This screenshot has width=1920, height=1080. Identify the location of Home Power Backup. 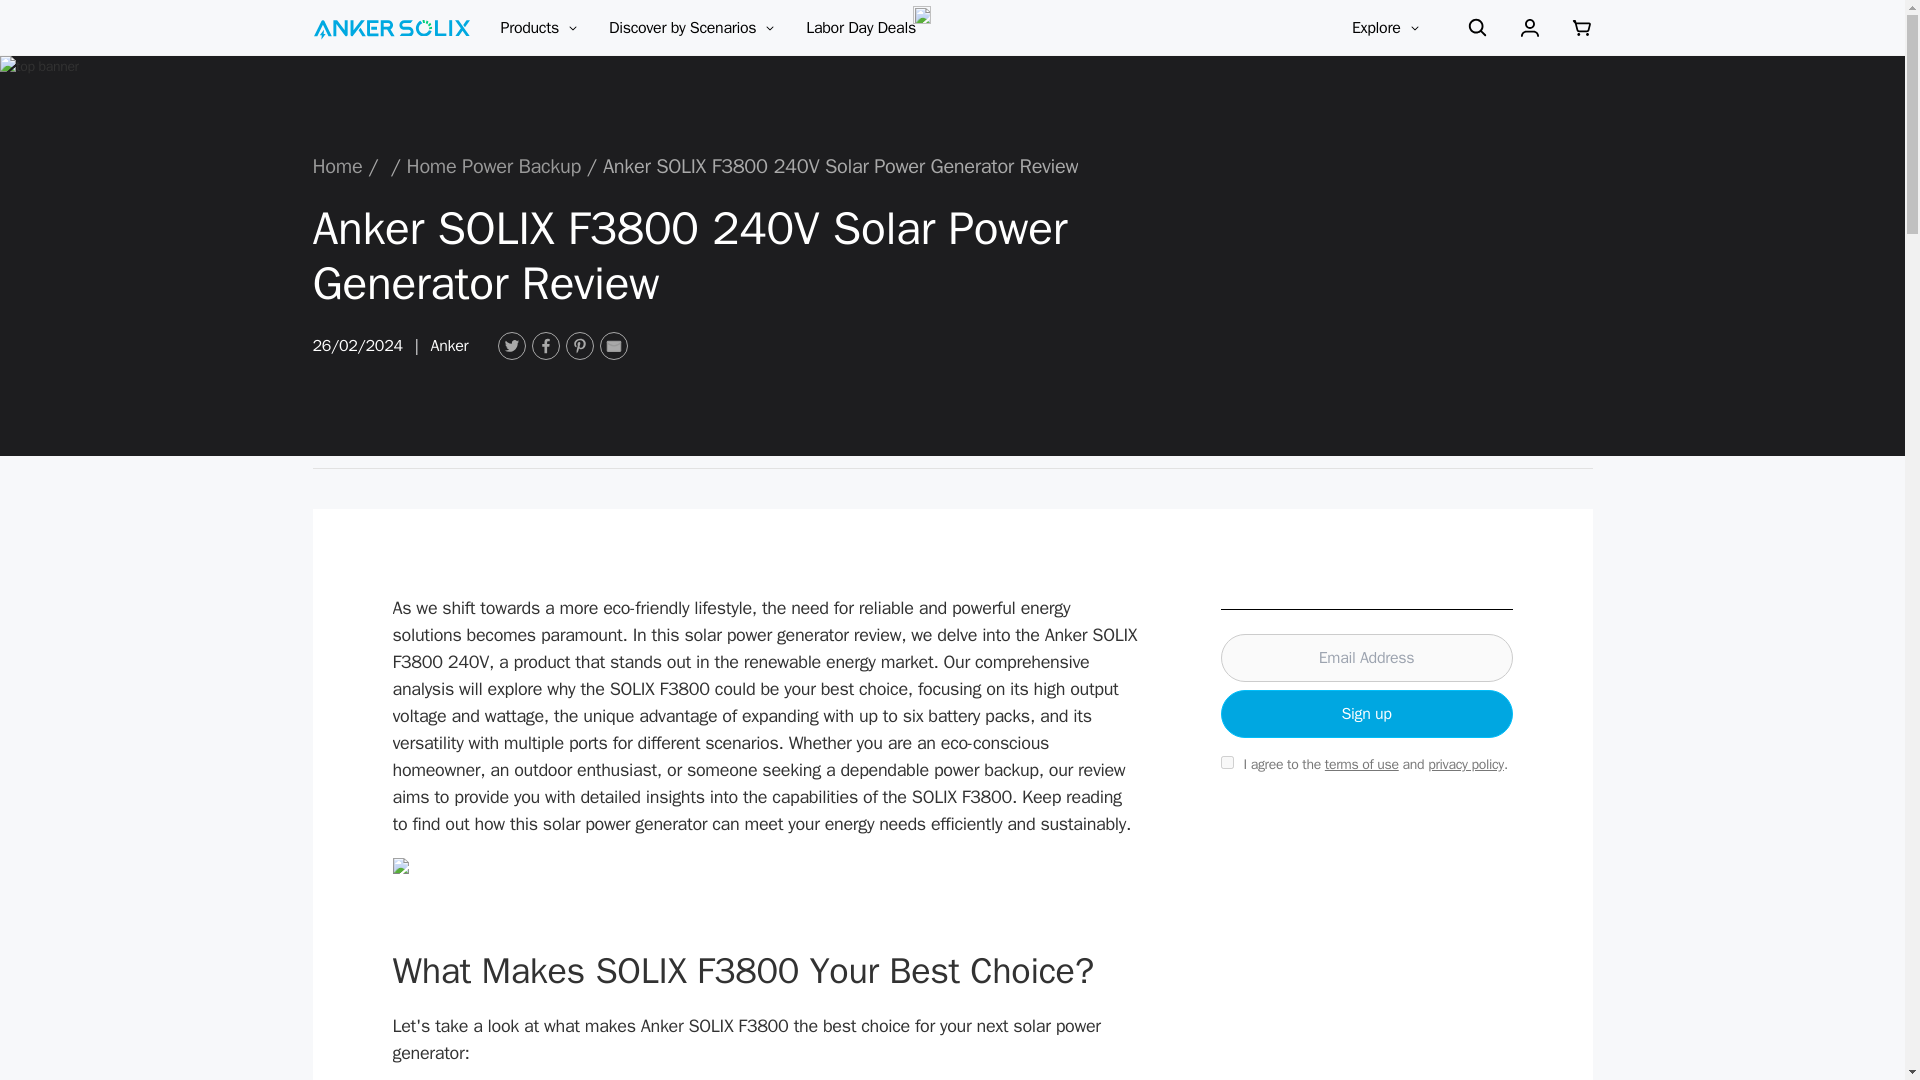
(494, 166).